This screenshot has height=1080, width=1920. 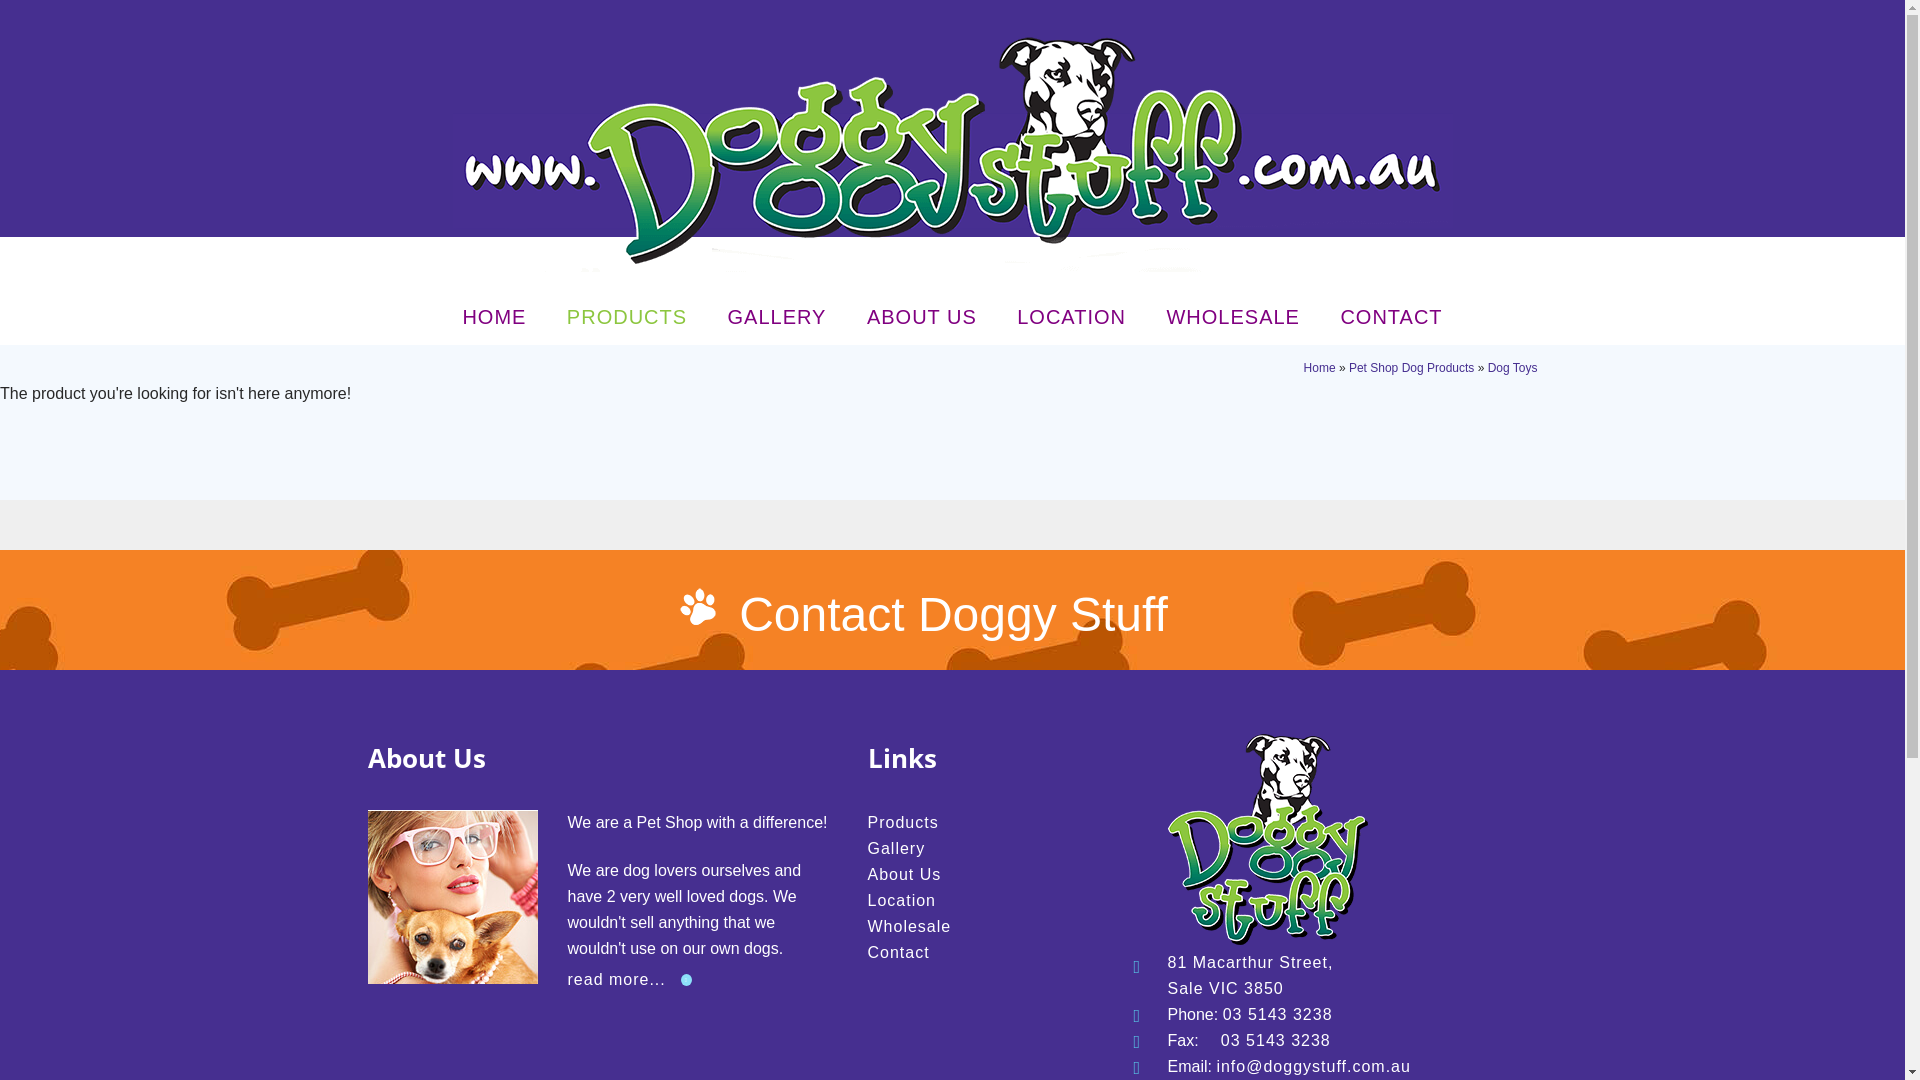 I want to click on 03 5143 3238, so click(x=1276, y=1040).